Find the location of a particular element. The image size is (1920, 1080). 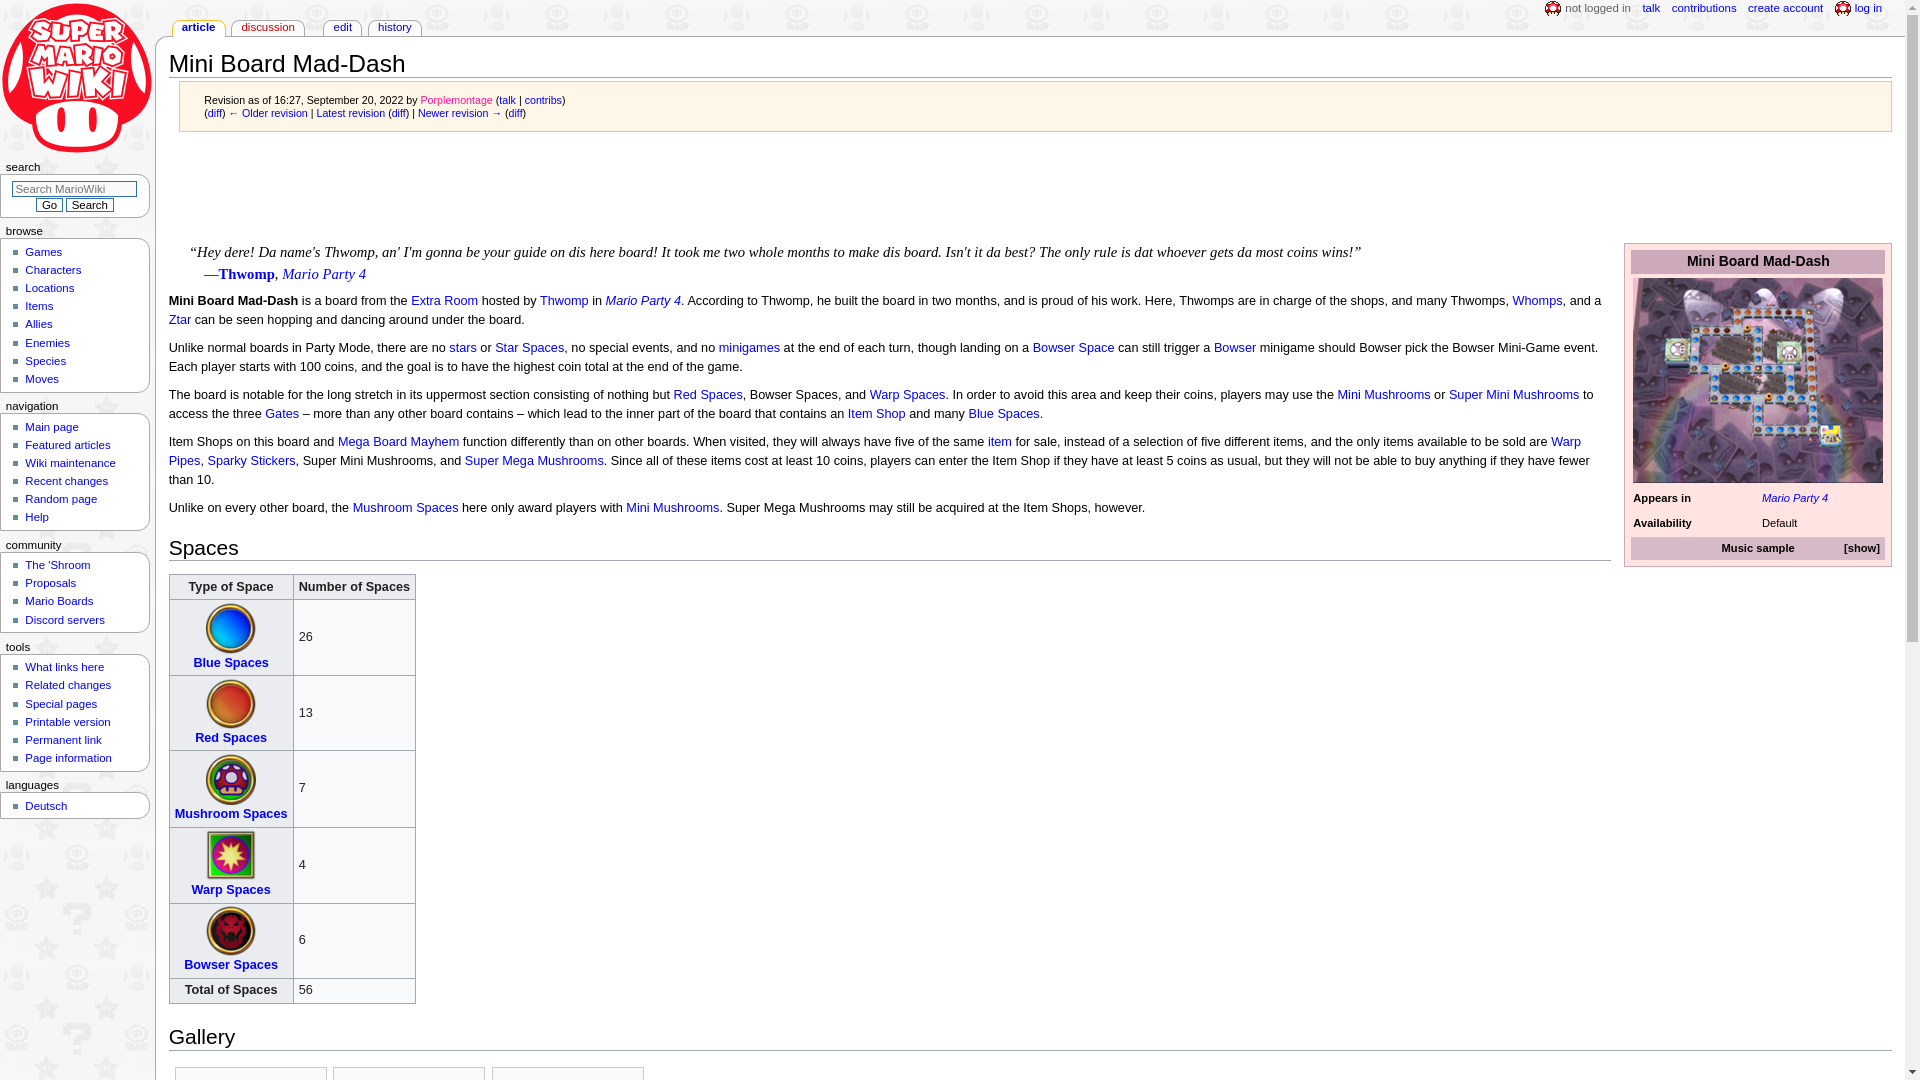

Mega Board Mayhem is located at coordinates (398, 442).